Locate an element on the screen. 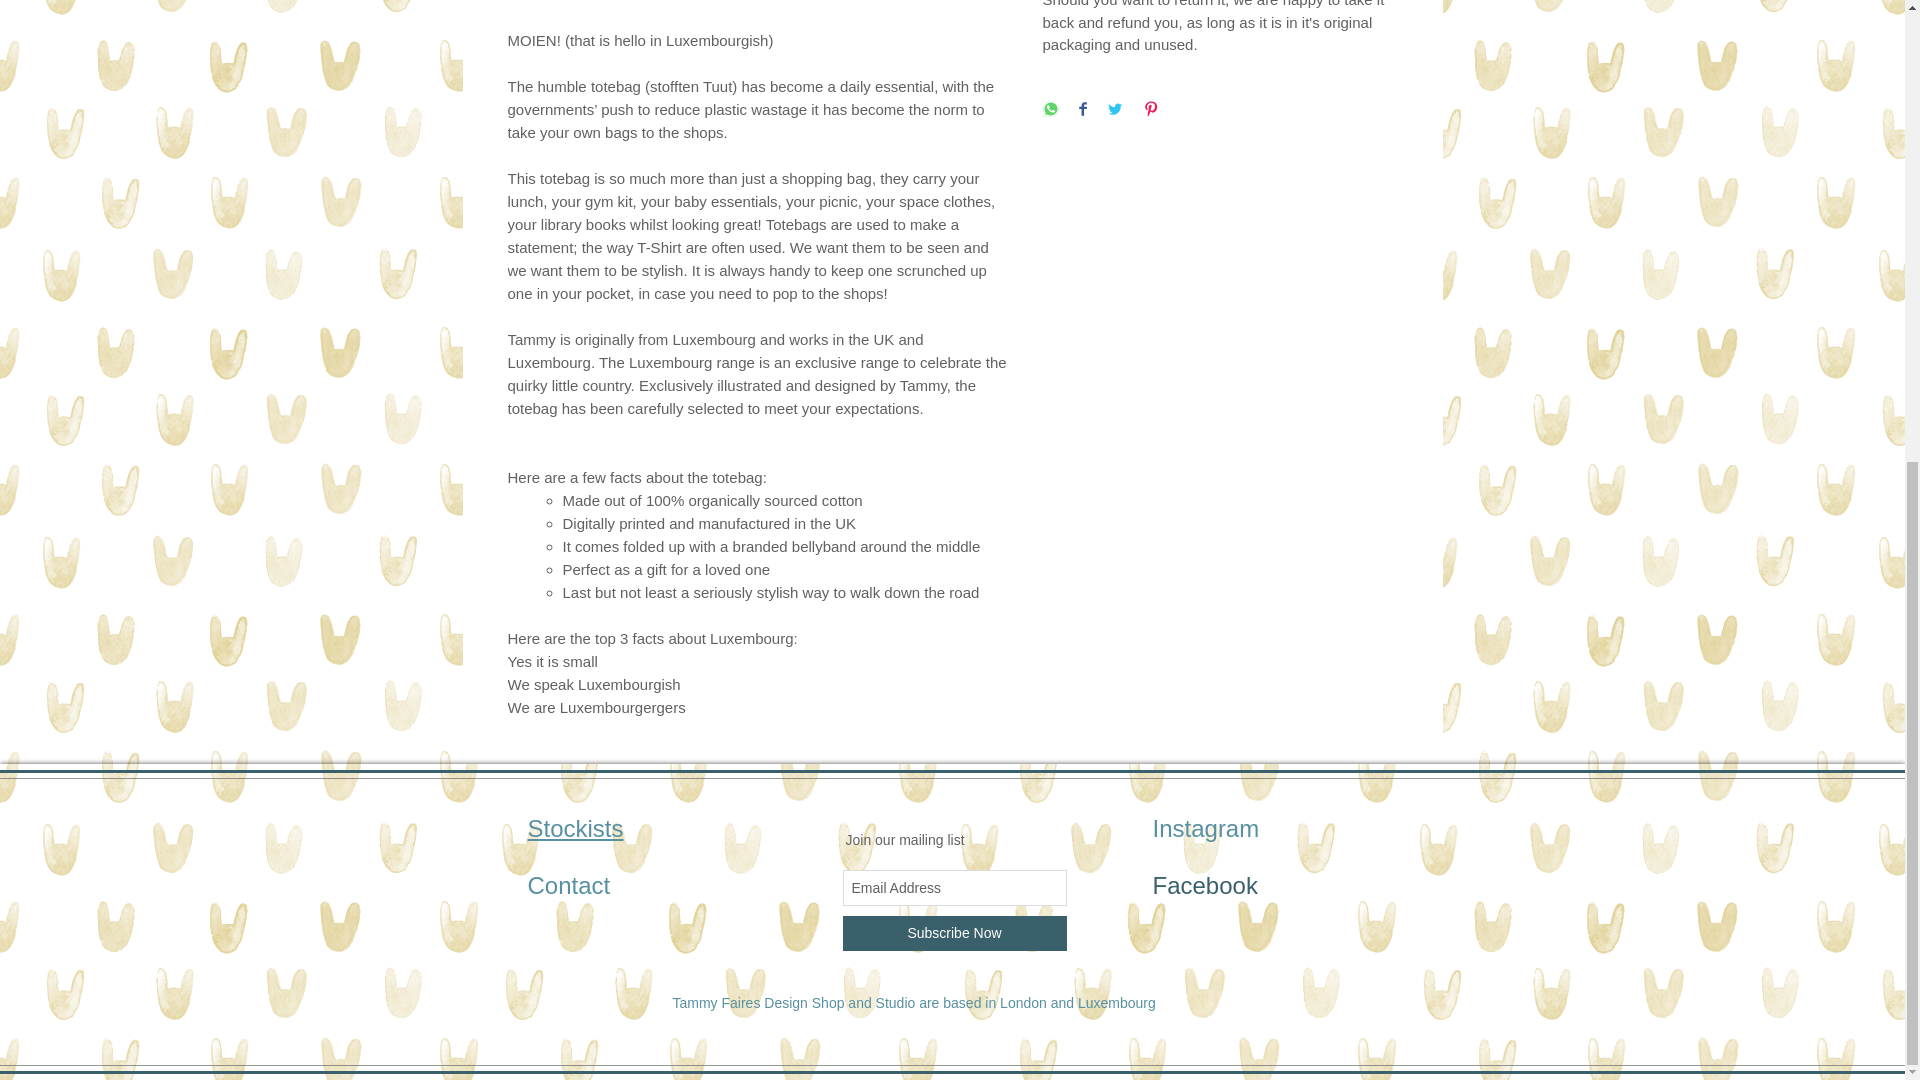 Image resolution: width=1920 pixels, height=1080 pixels. Contact is located at coordinates (569, 884).